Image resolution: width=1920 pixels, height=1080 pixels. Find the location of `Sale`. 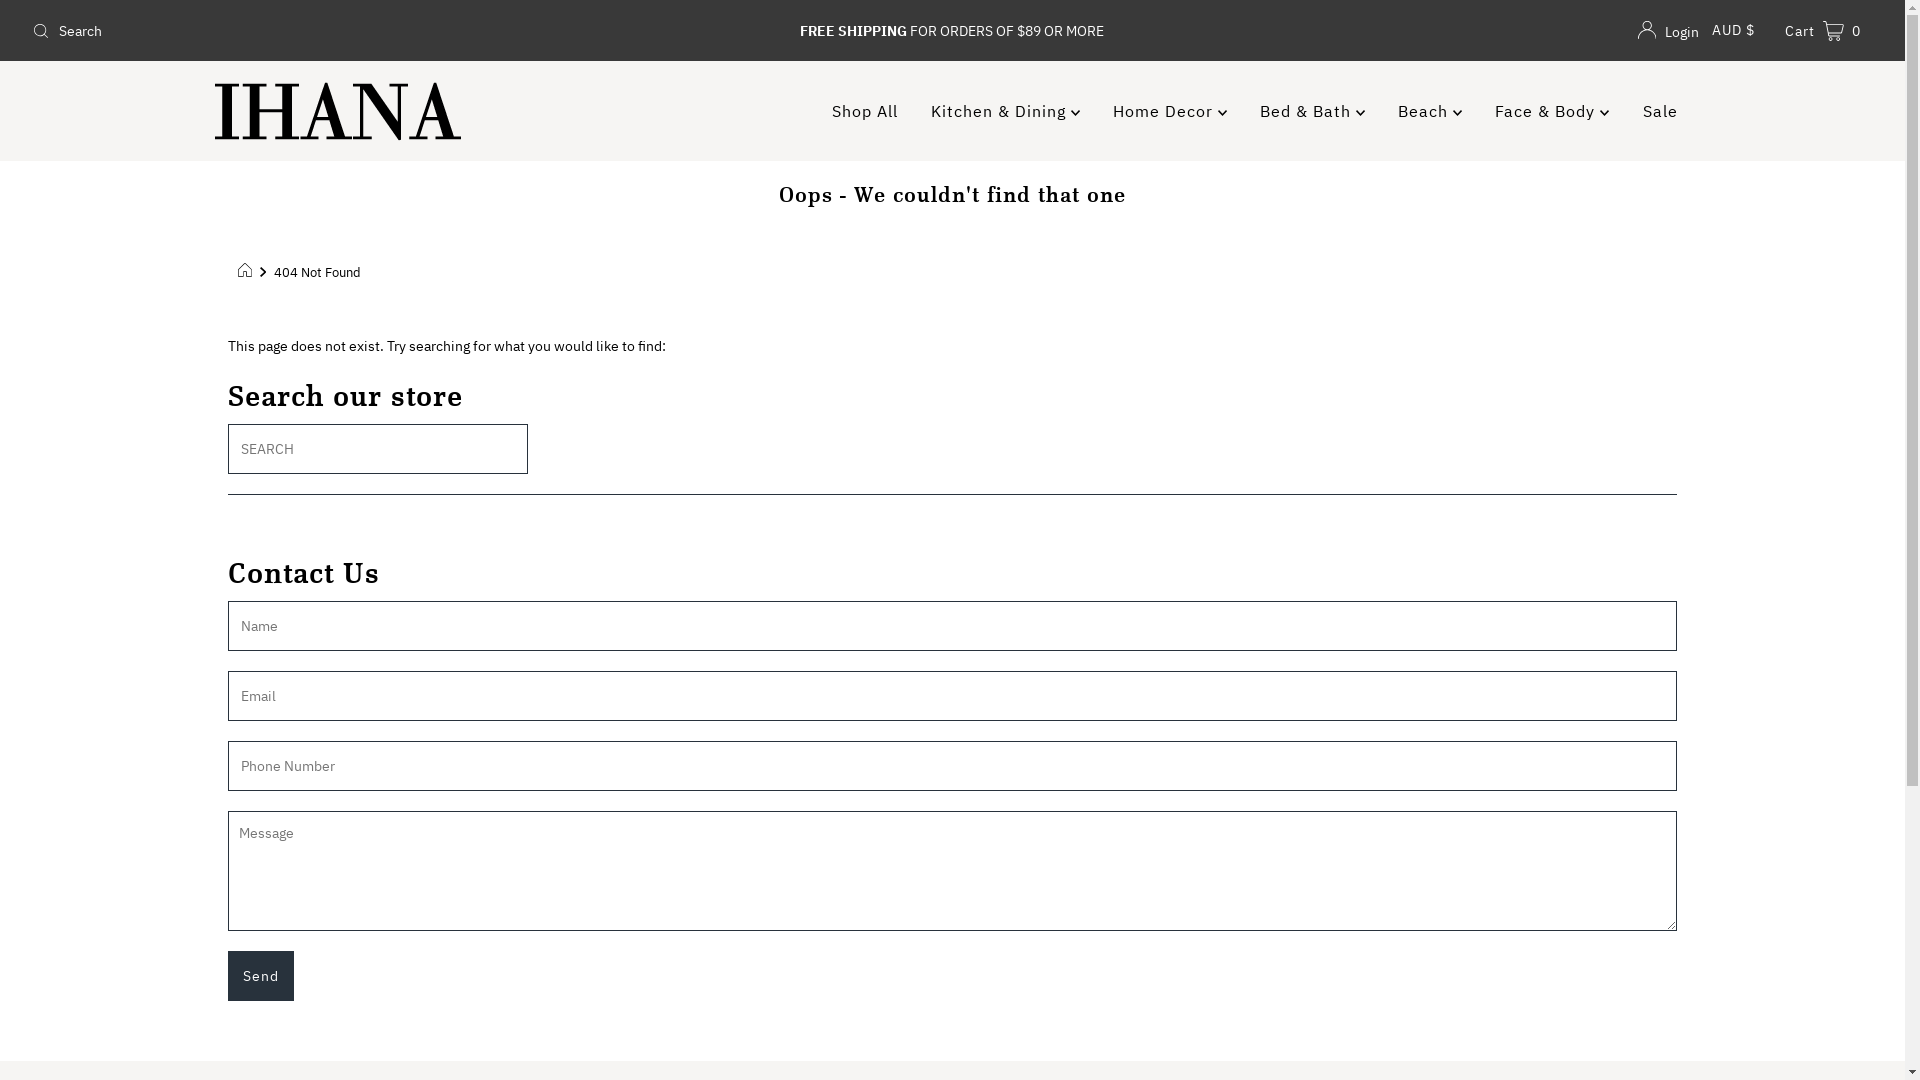

Sale is located at coordinates (1660, 111).